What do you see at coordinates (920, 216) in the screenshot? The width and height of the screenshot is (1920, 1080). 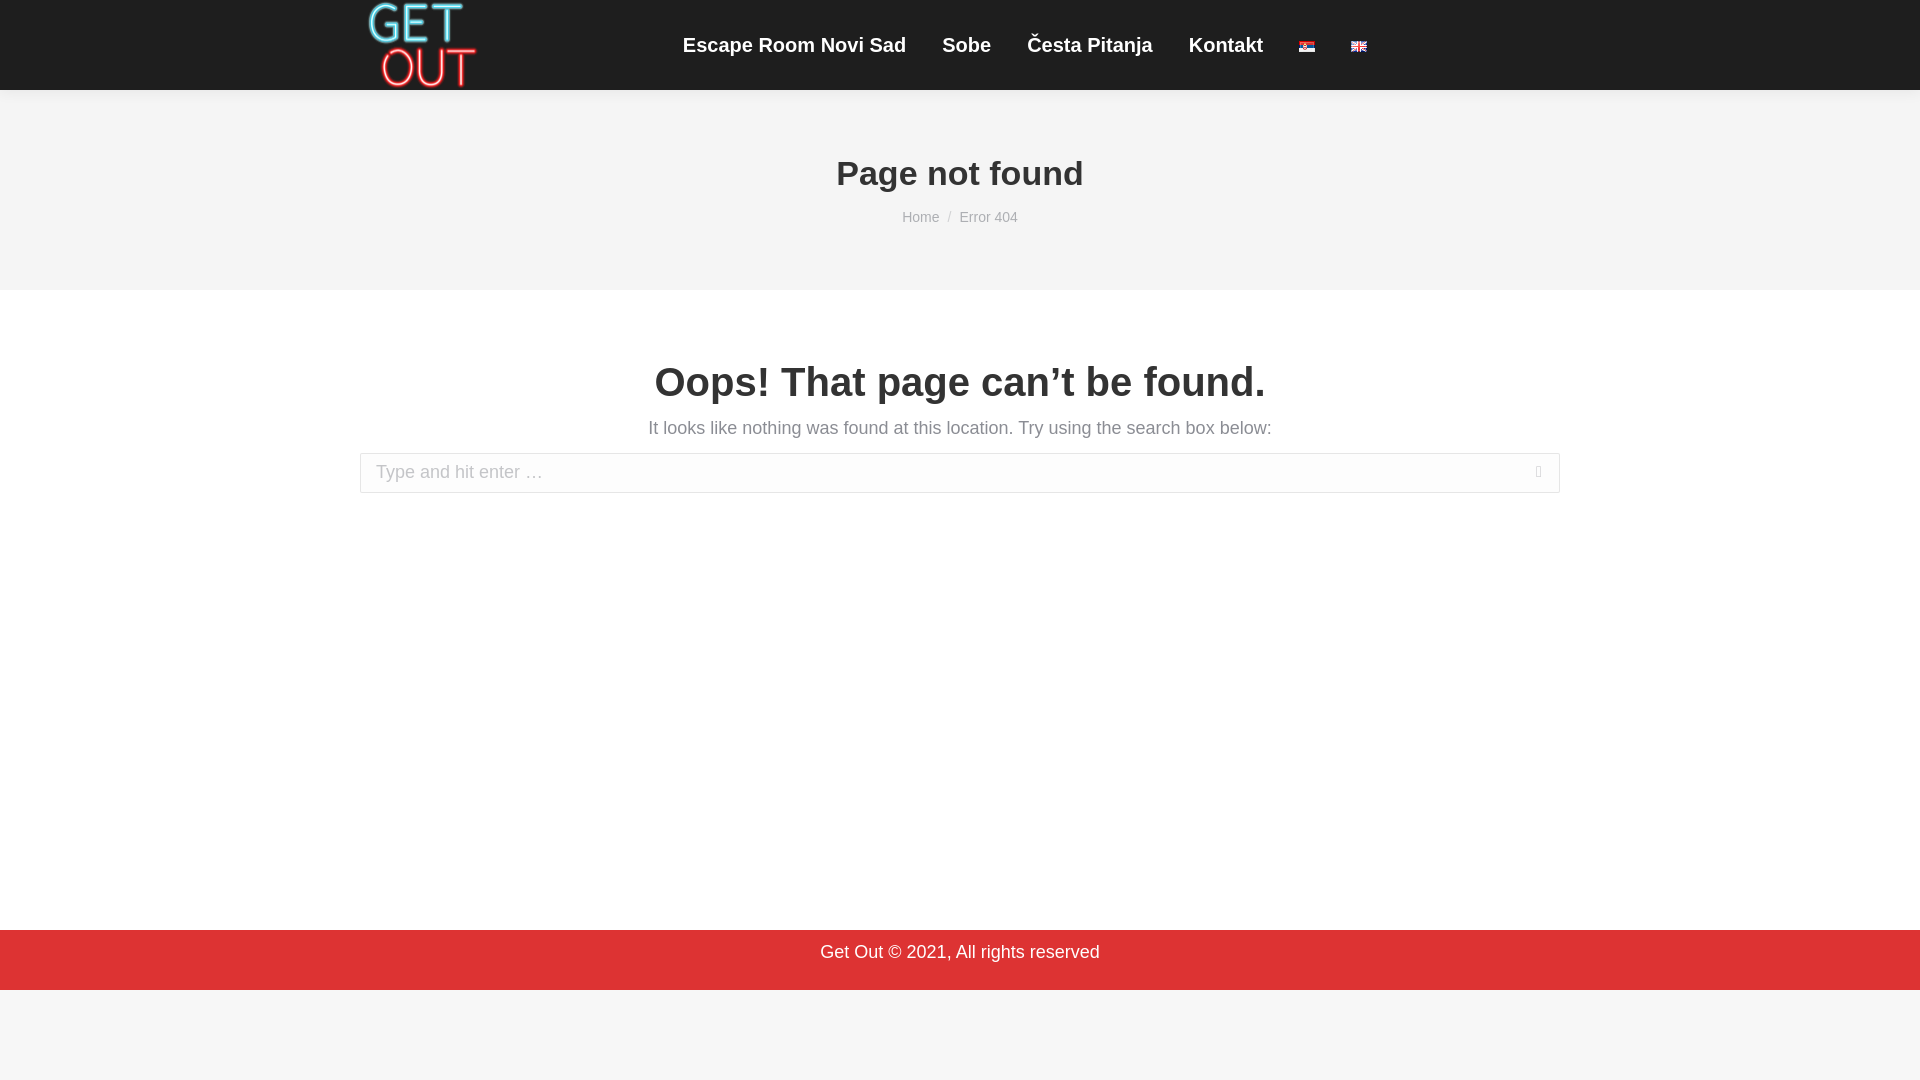 I see `Home` at bounding box center [920, 216].